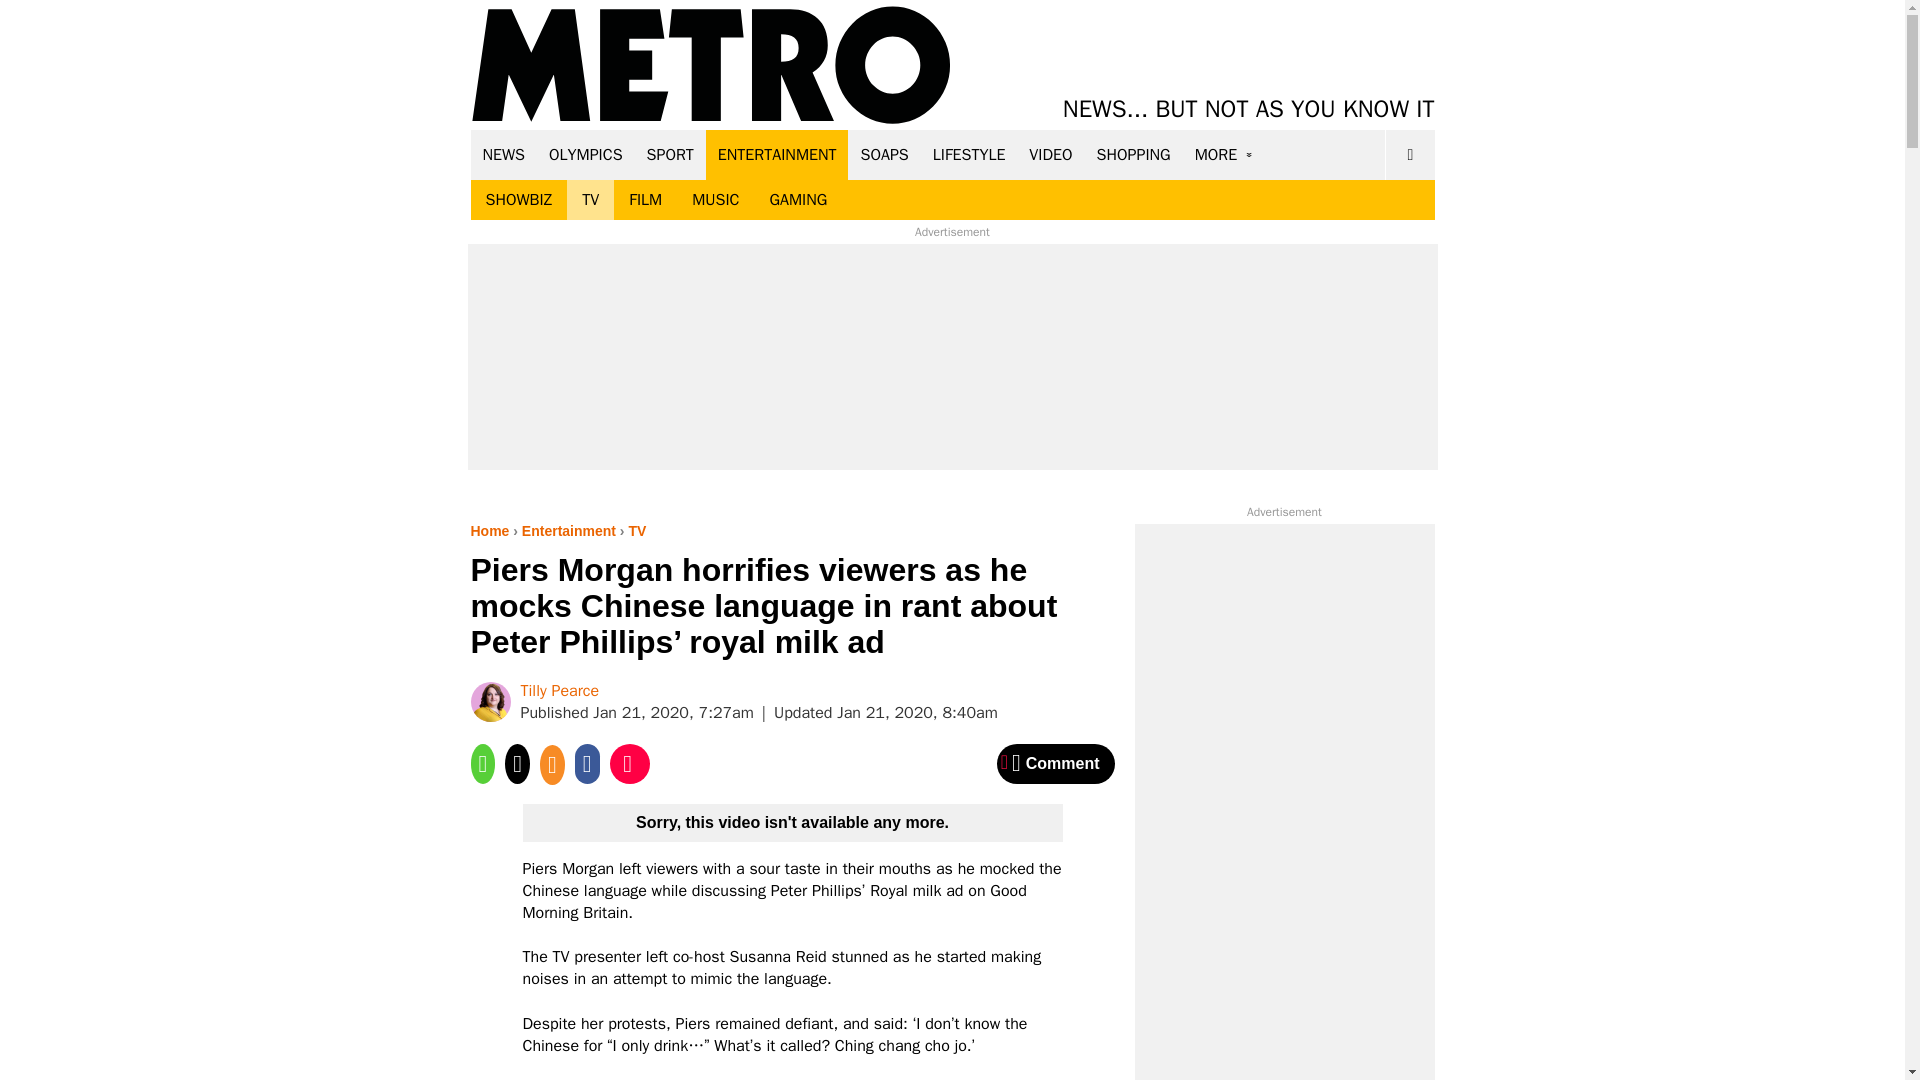  Describe the element at coordinates (716, 200) in the screenshot. I see `MUSIC` at that location.